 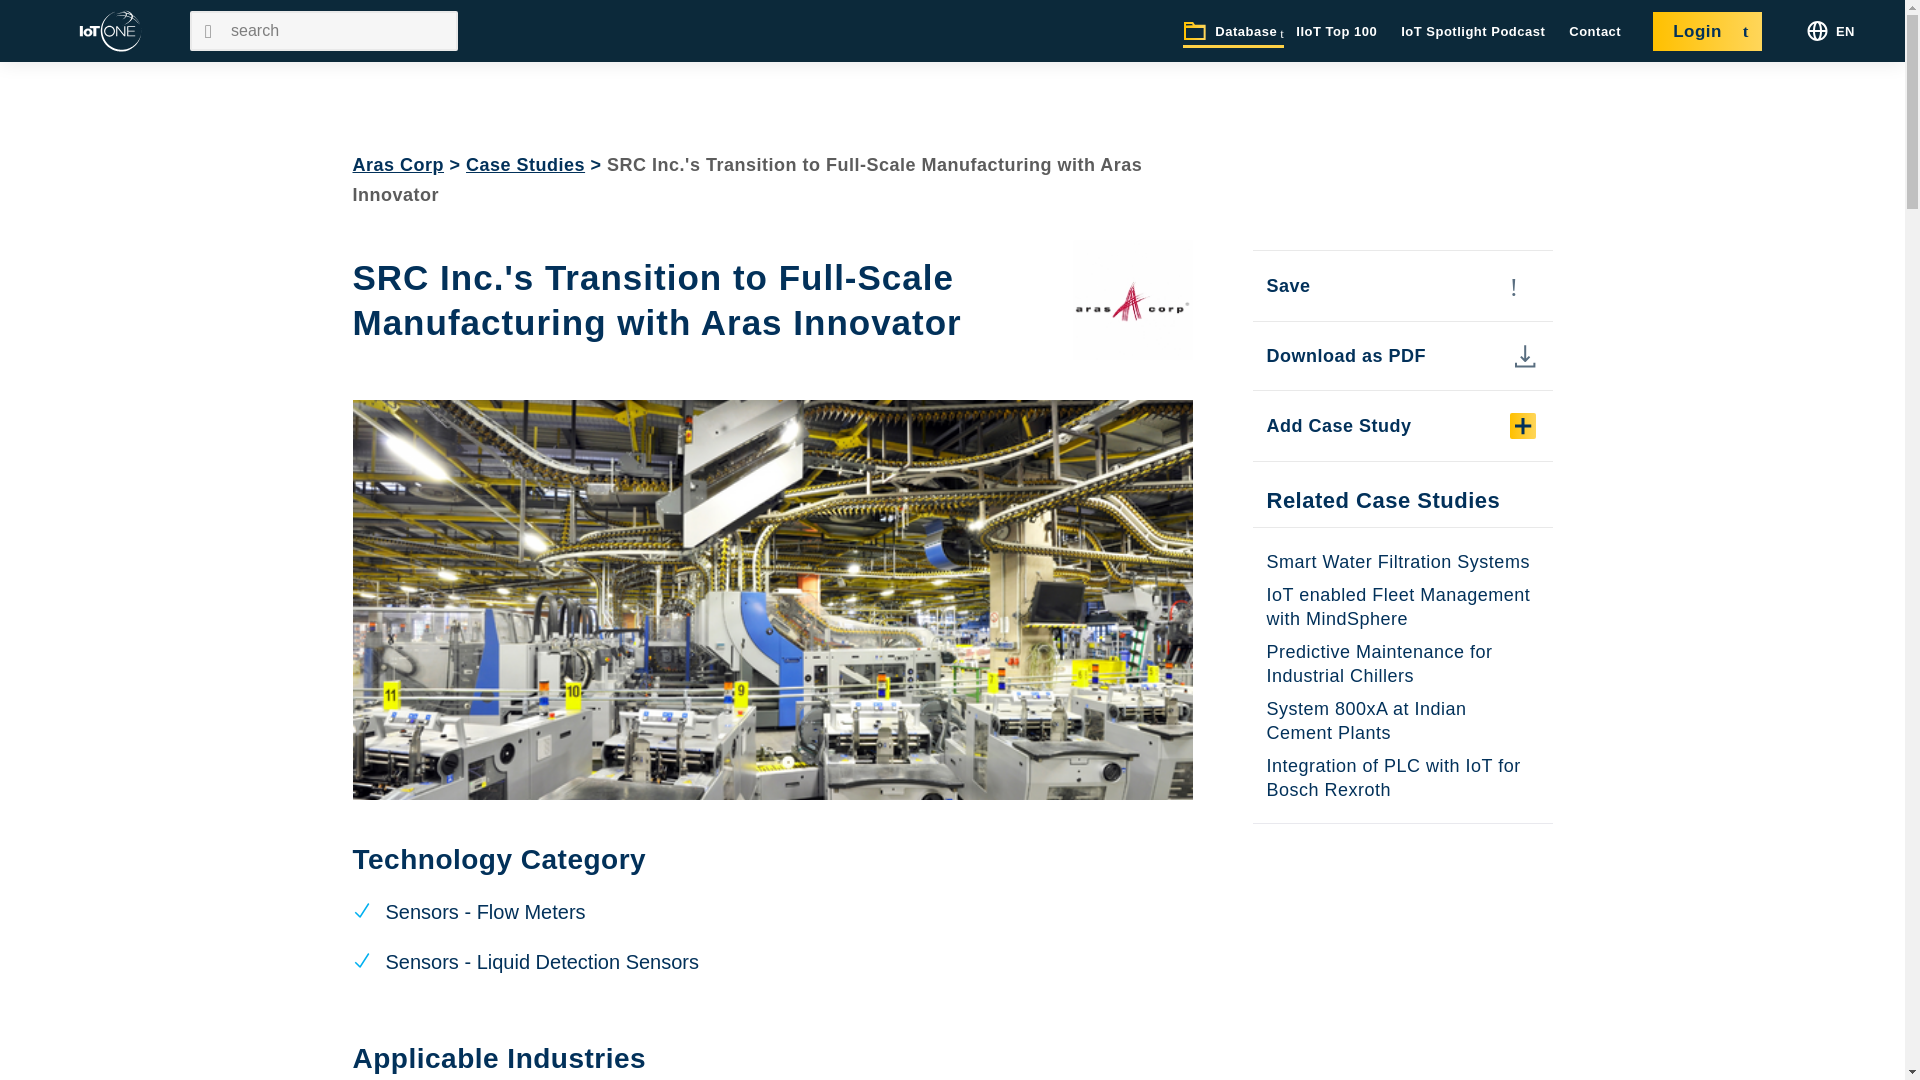 I want to click on Contact, so click(x=1595, y=32).